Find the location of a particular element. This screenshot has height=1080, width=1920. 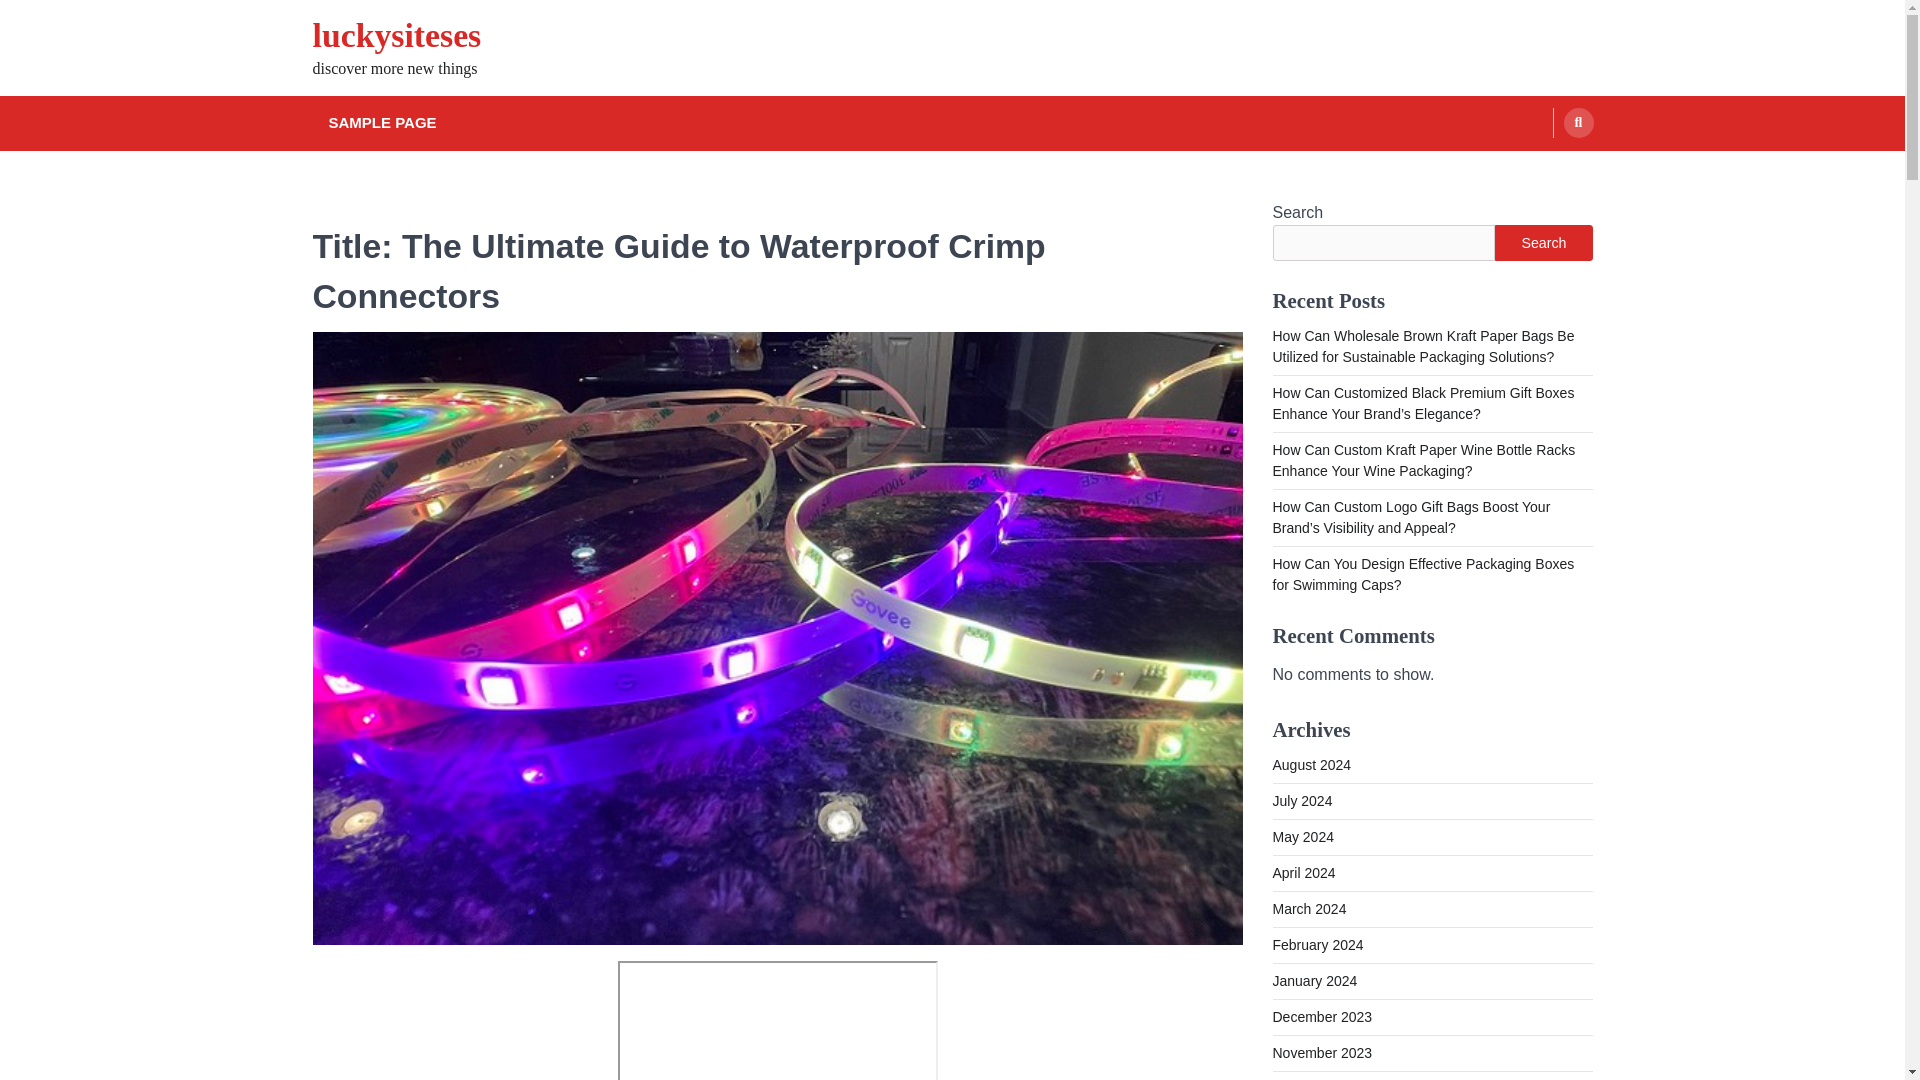

March 2024 is located at coordinates (1308, 908).